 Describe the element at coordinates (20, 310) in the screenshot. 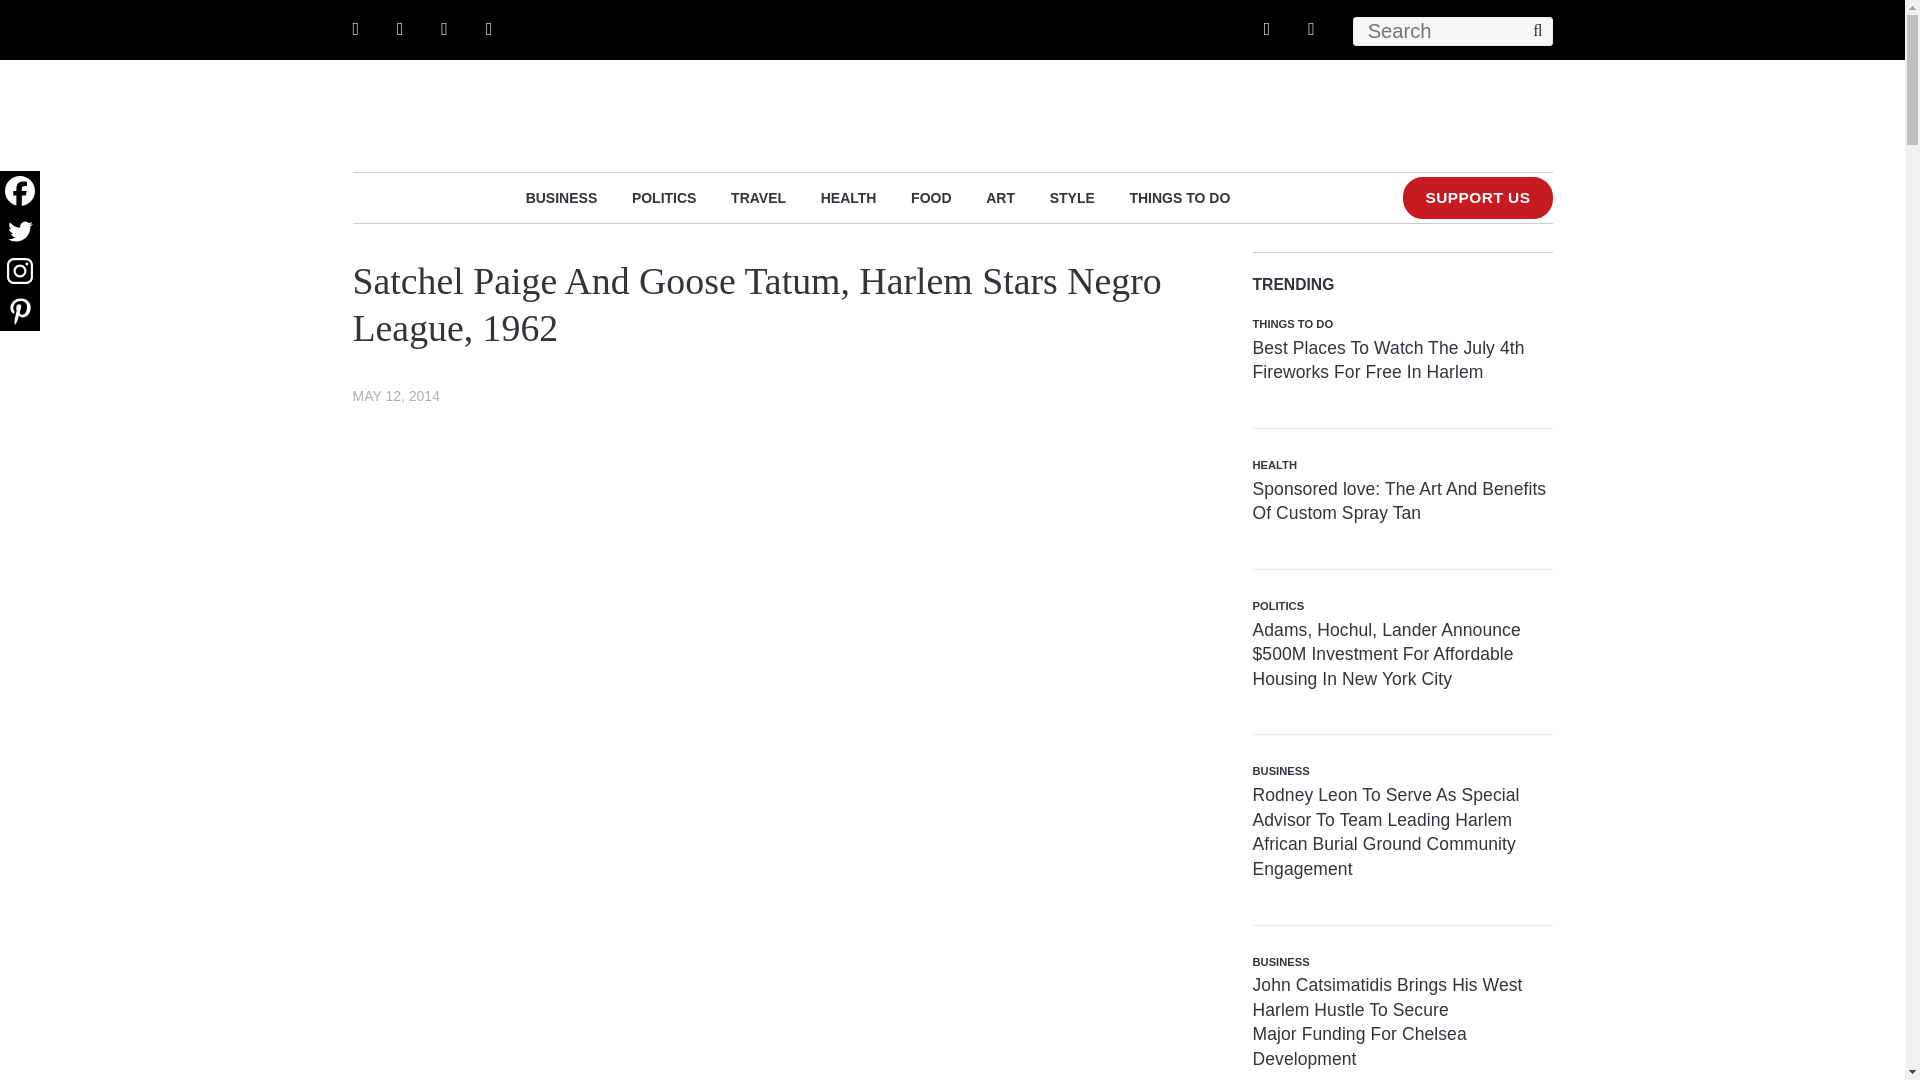

I see `Pinterest` at that location.